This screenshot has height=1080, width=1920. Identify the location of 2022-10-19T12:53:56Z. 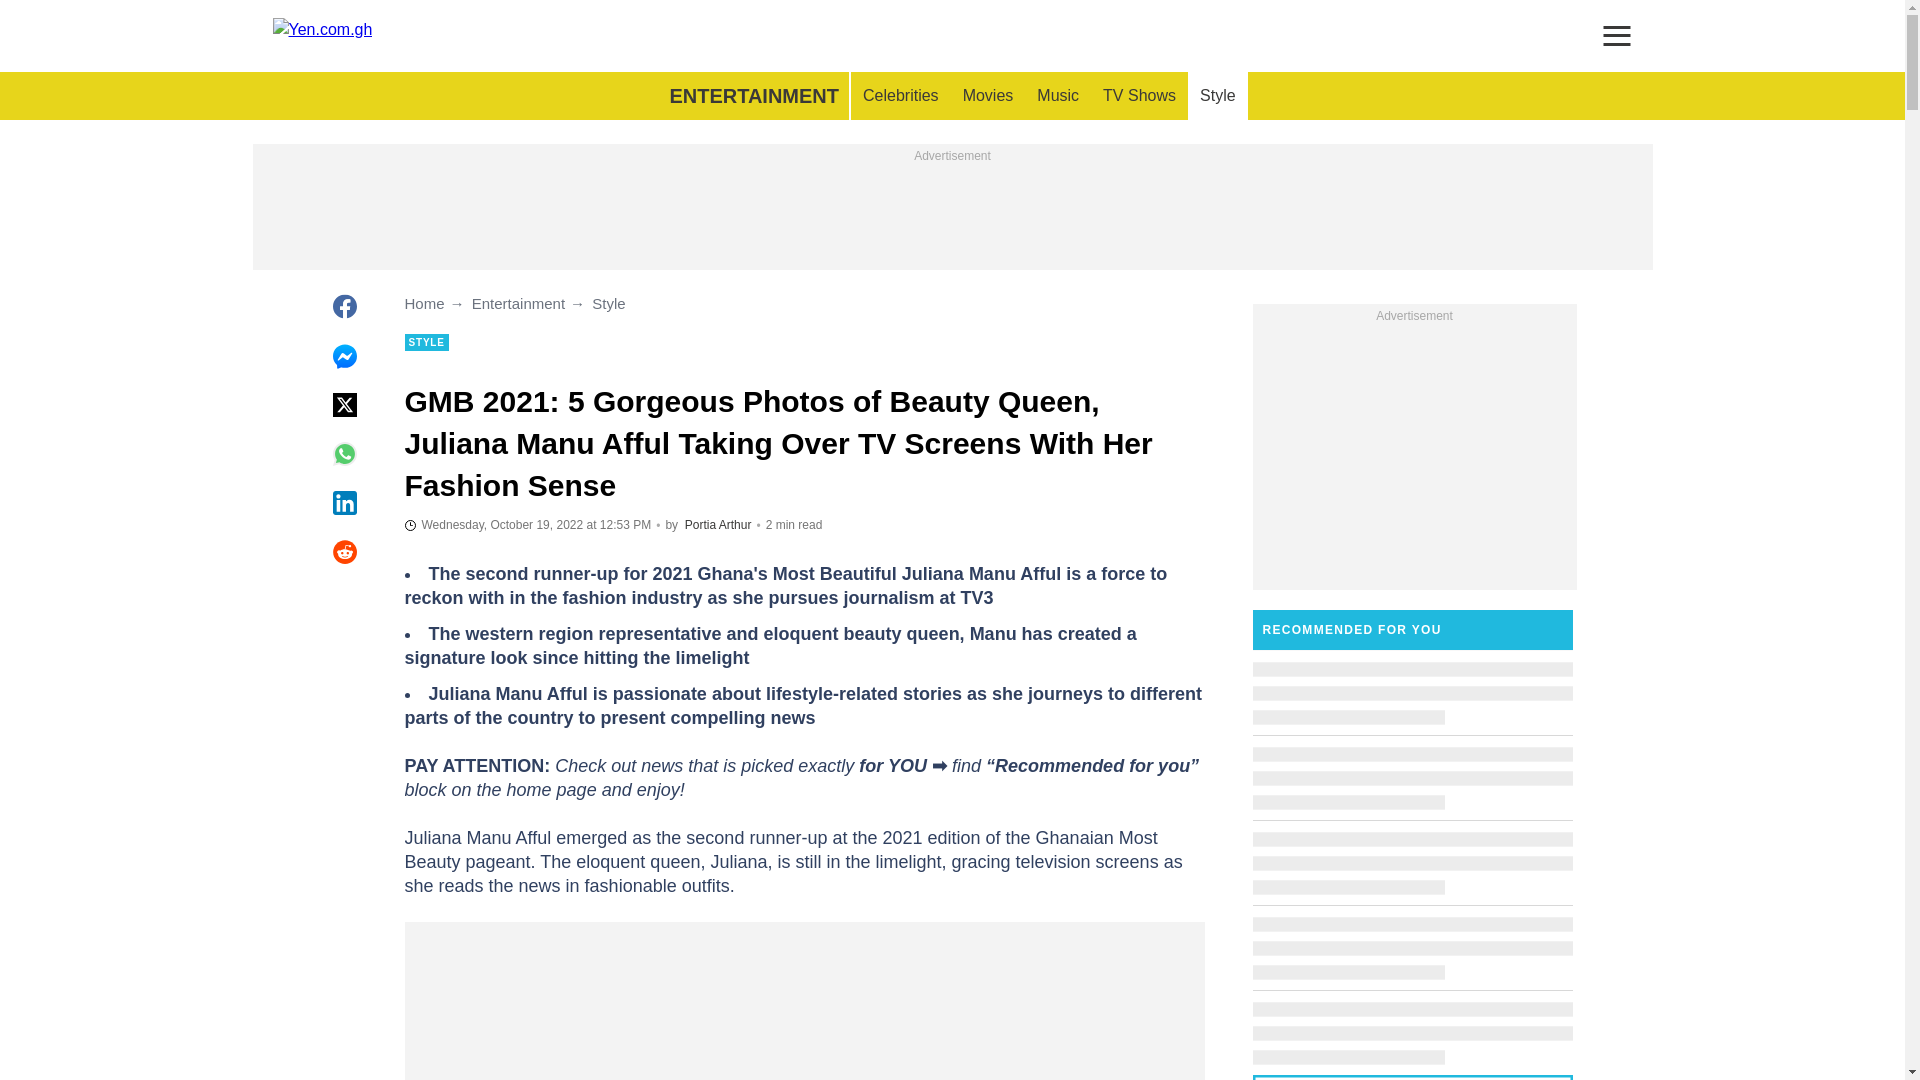
(526, 524).